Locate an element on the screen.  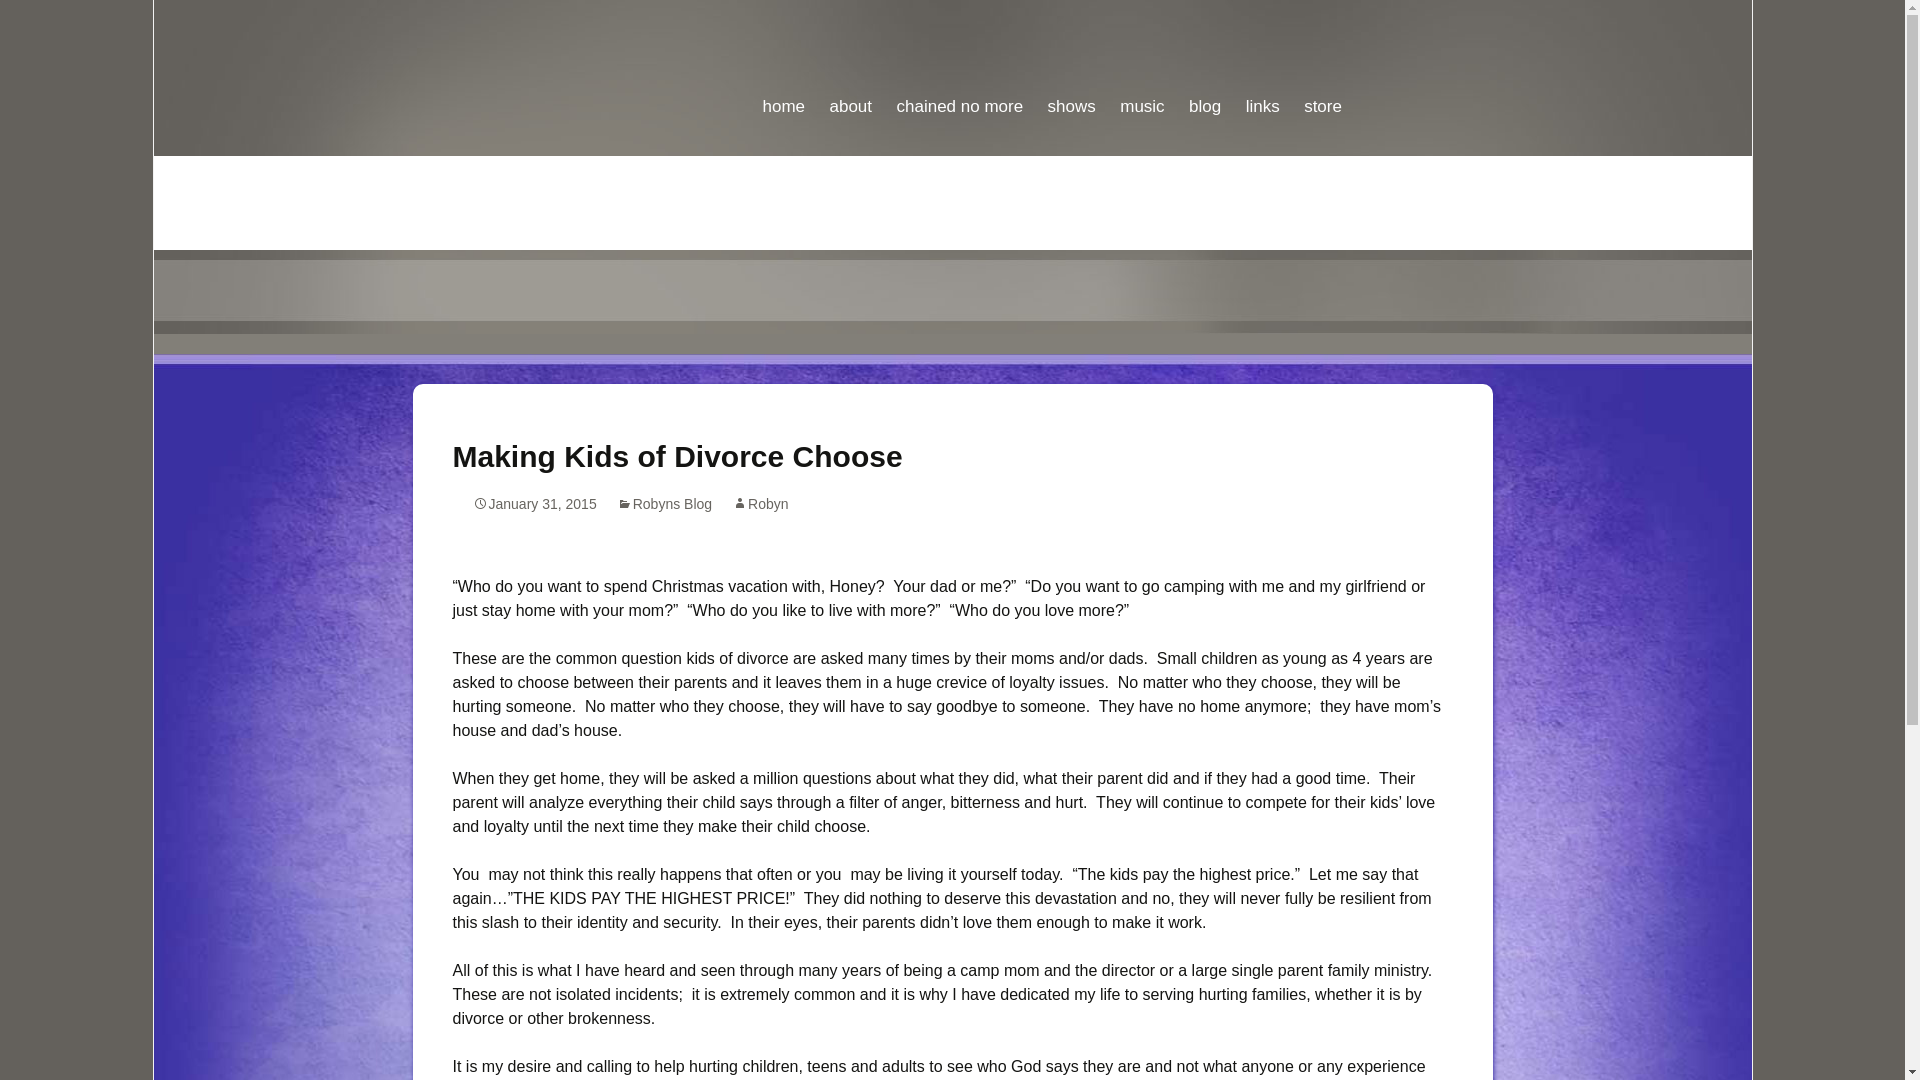
Robyns Blog is located at coordinates (664, 503).